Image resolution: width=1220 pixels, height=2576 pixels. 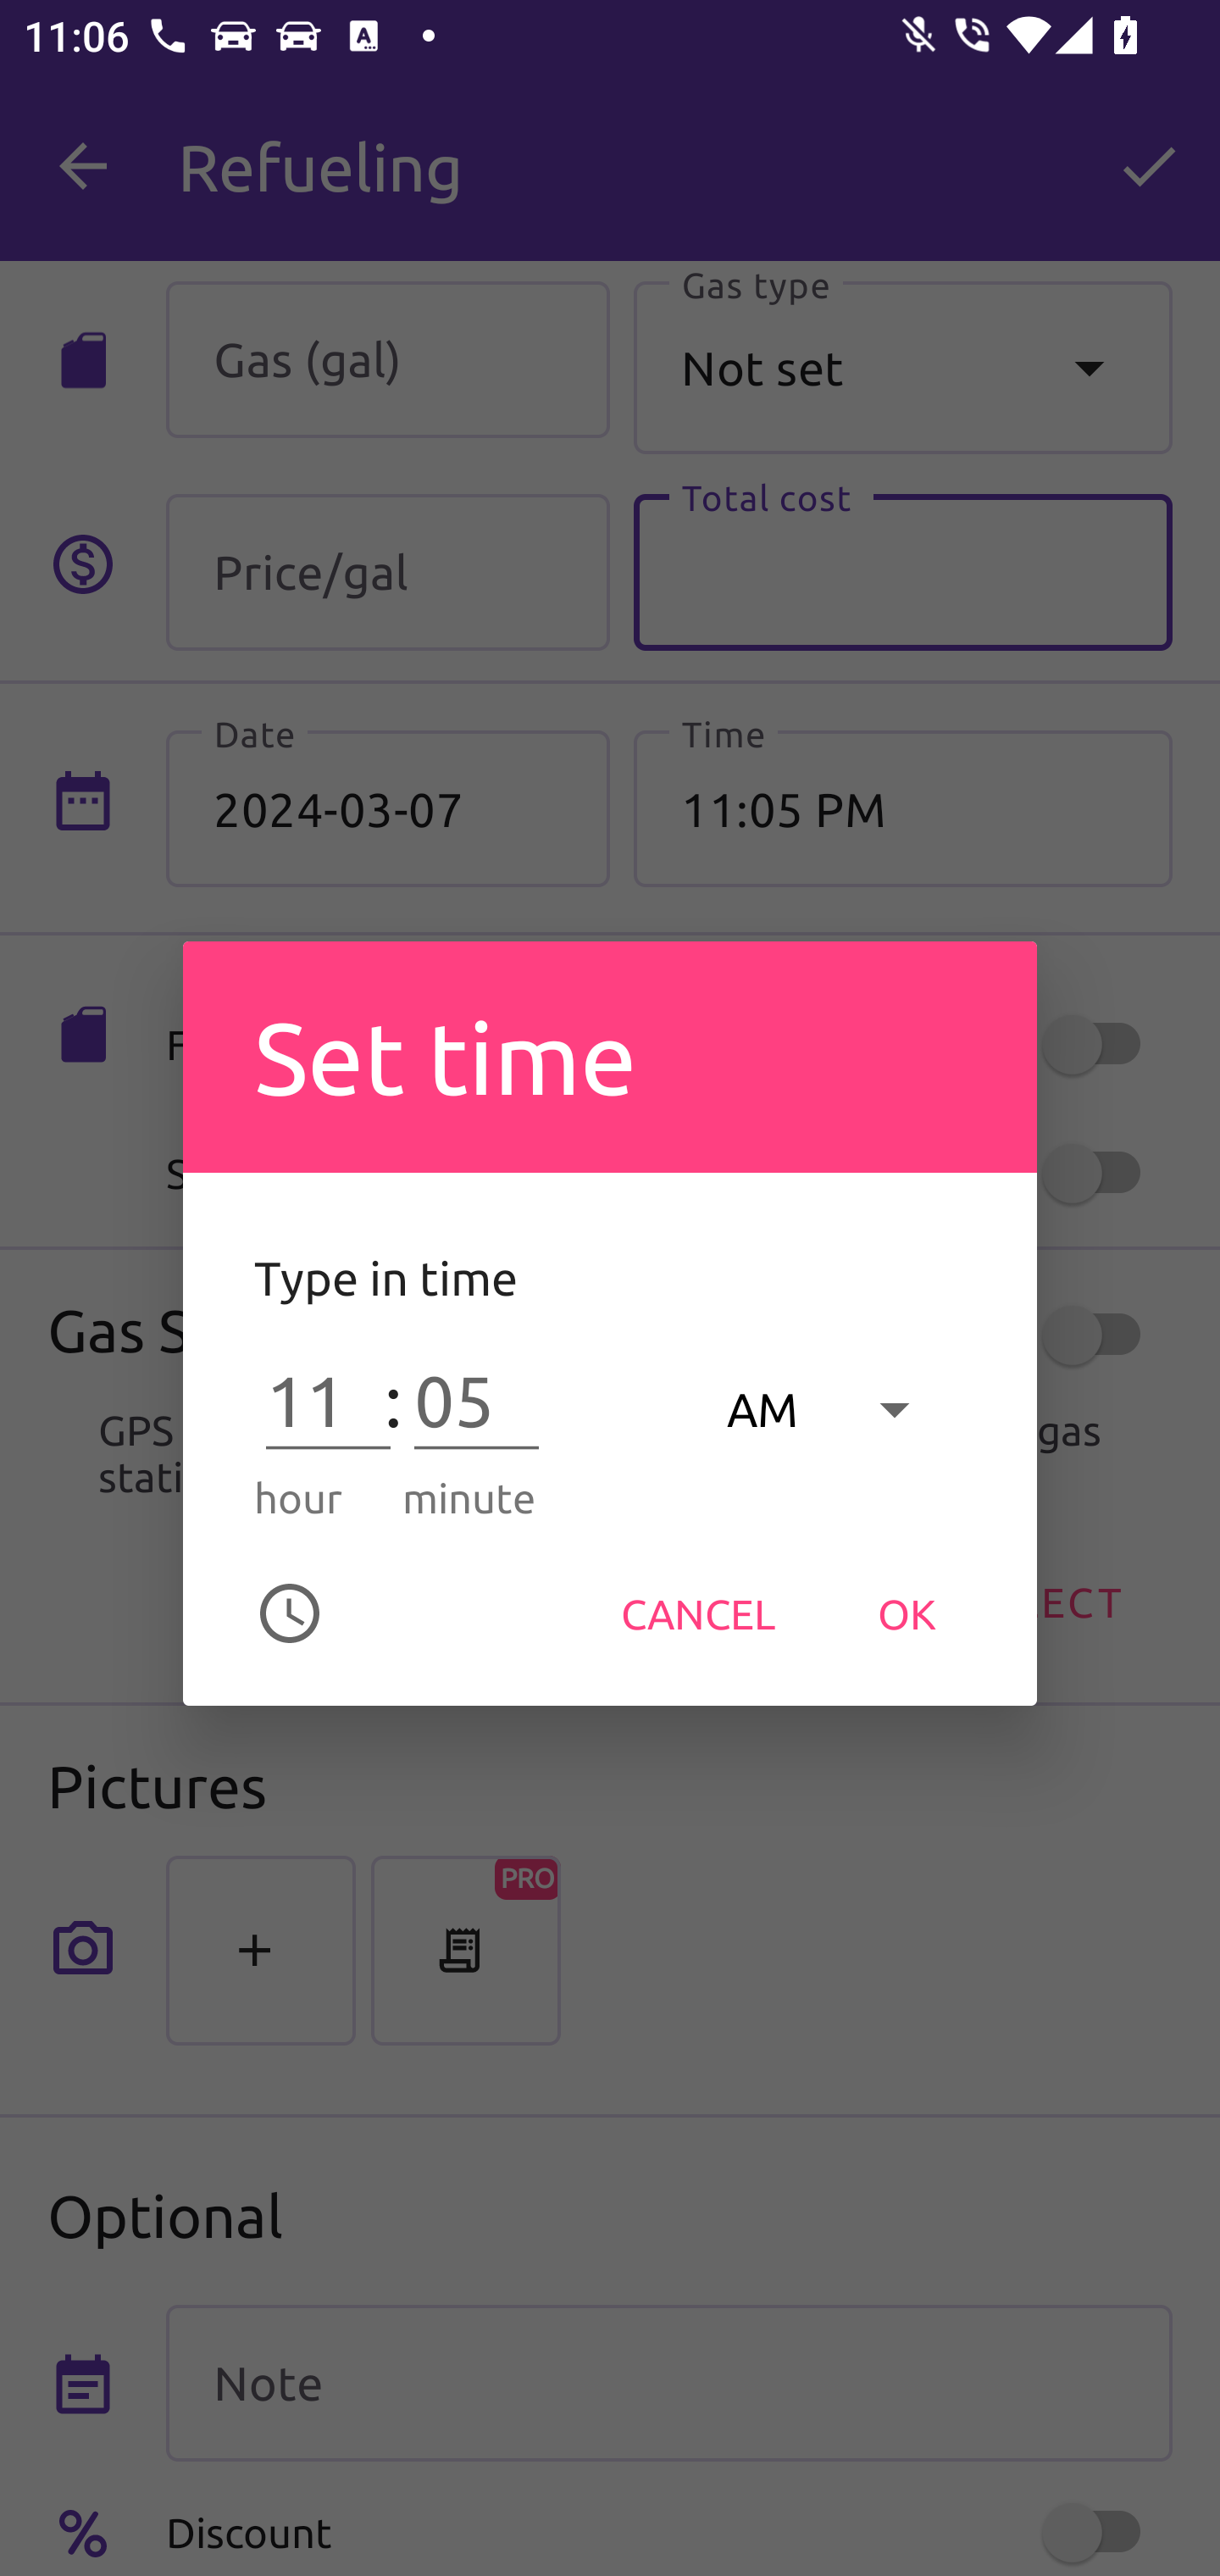 I want to click on OK, so click(x=907, y=1613).